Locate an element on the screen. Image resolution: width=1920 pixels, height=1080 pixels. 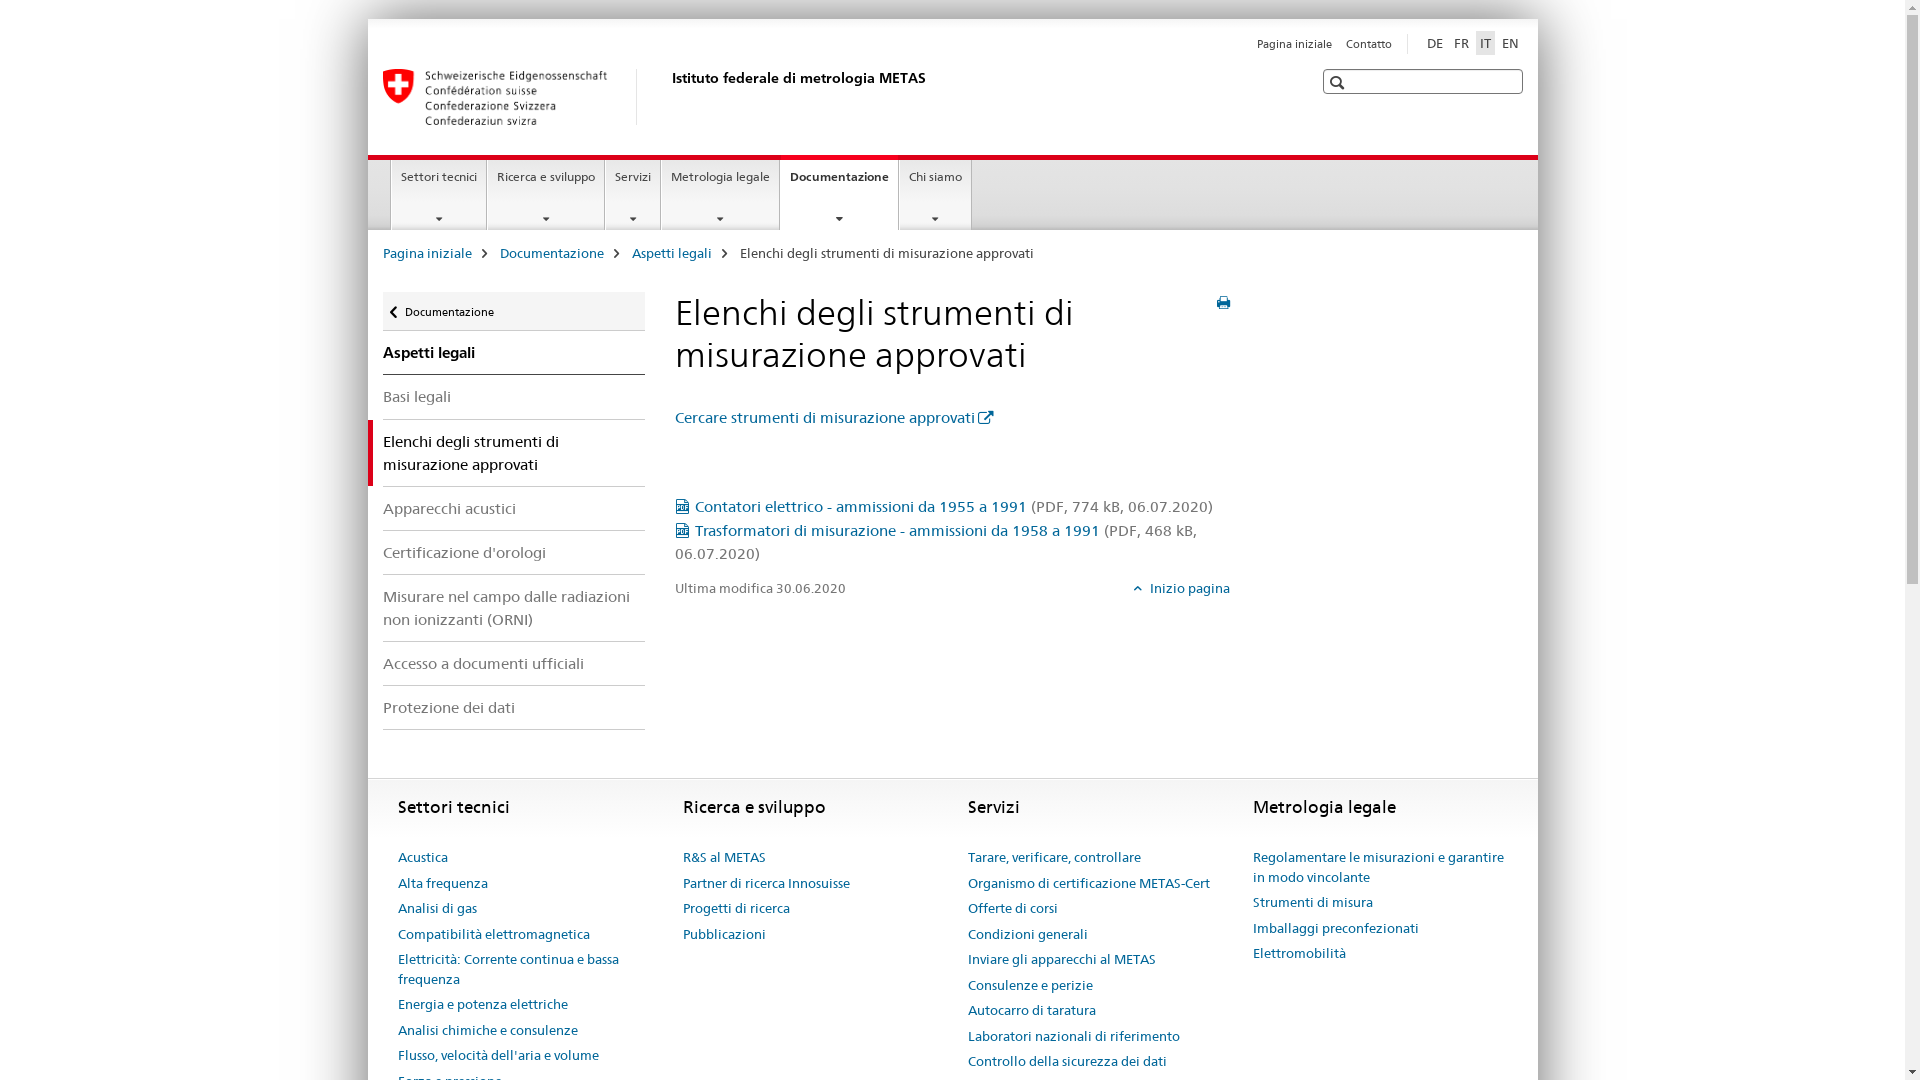
Pagina iniziale is located at coordinates (426, 253).